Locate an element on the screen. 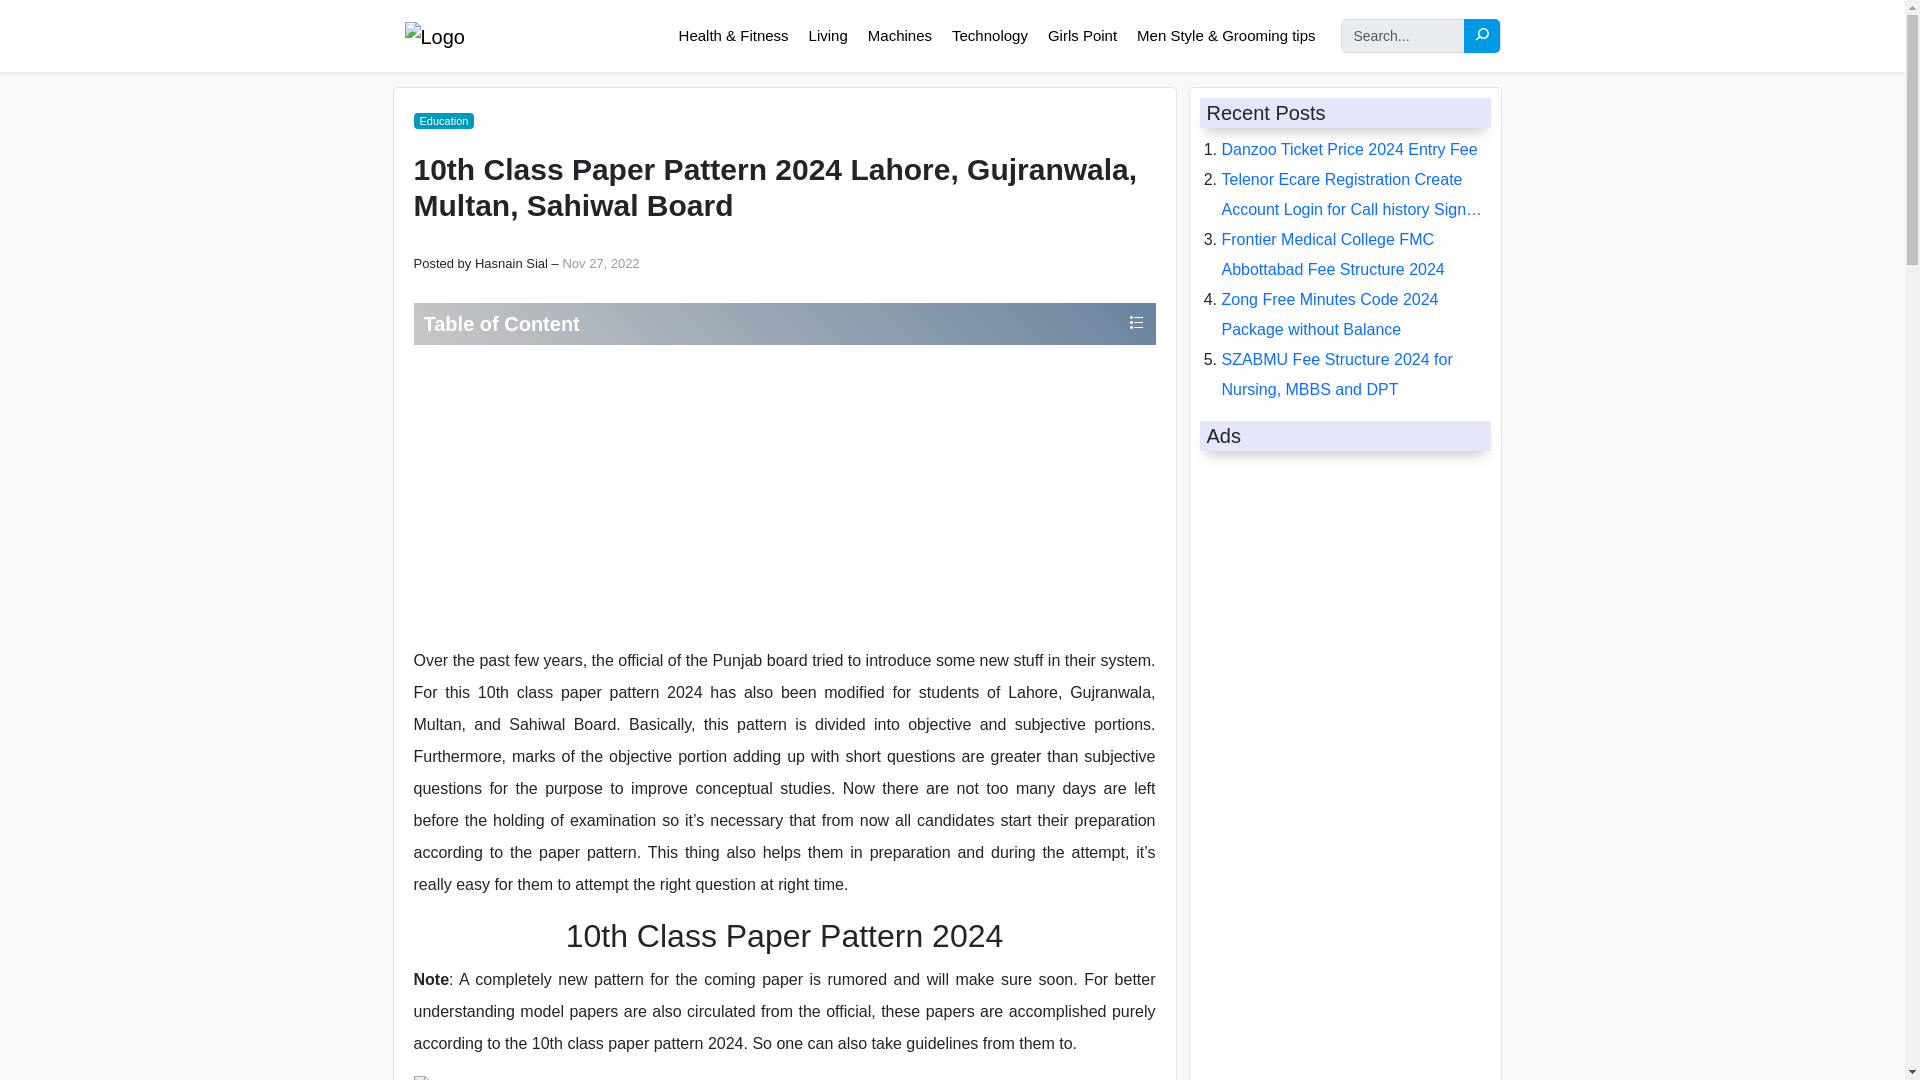 The height and width of the screenshot is (1080, 1920). Girls Point is located at coordinates (1082, 34).